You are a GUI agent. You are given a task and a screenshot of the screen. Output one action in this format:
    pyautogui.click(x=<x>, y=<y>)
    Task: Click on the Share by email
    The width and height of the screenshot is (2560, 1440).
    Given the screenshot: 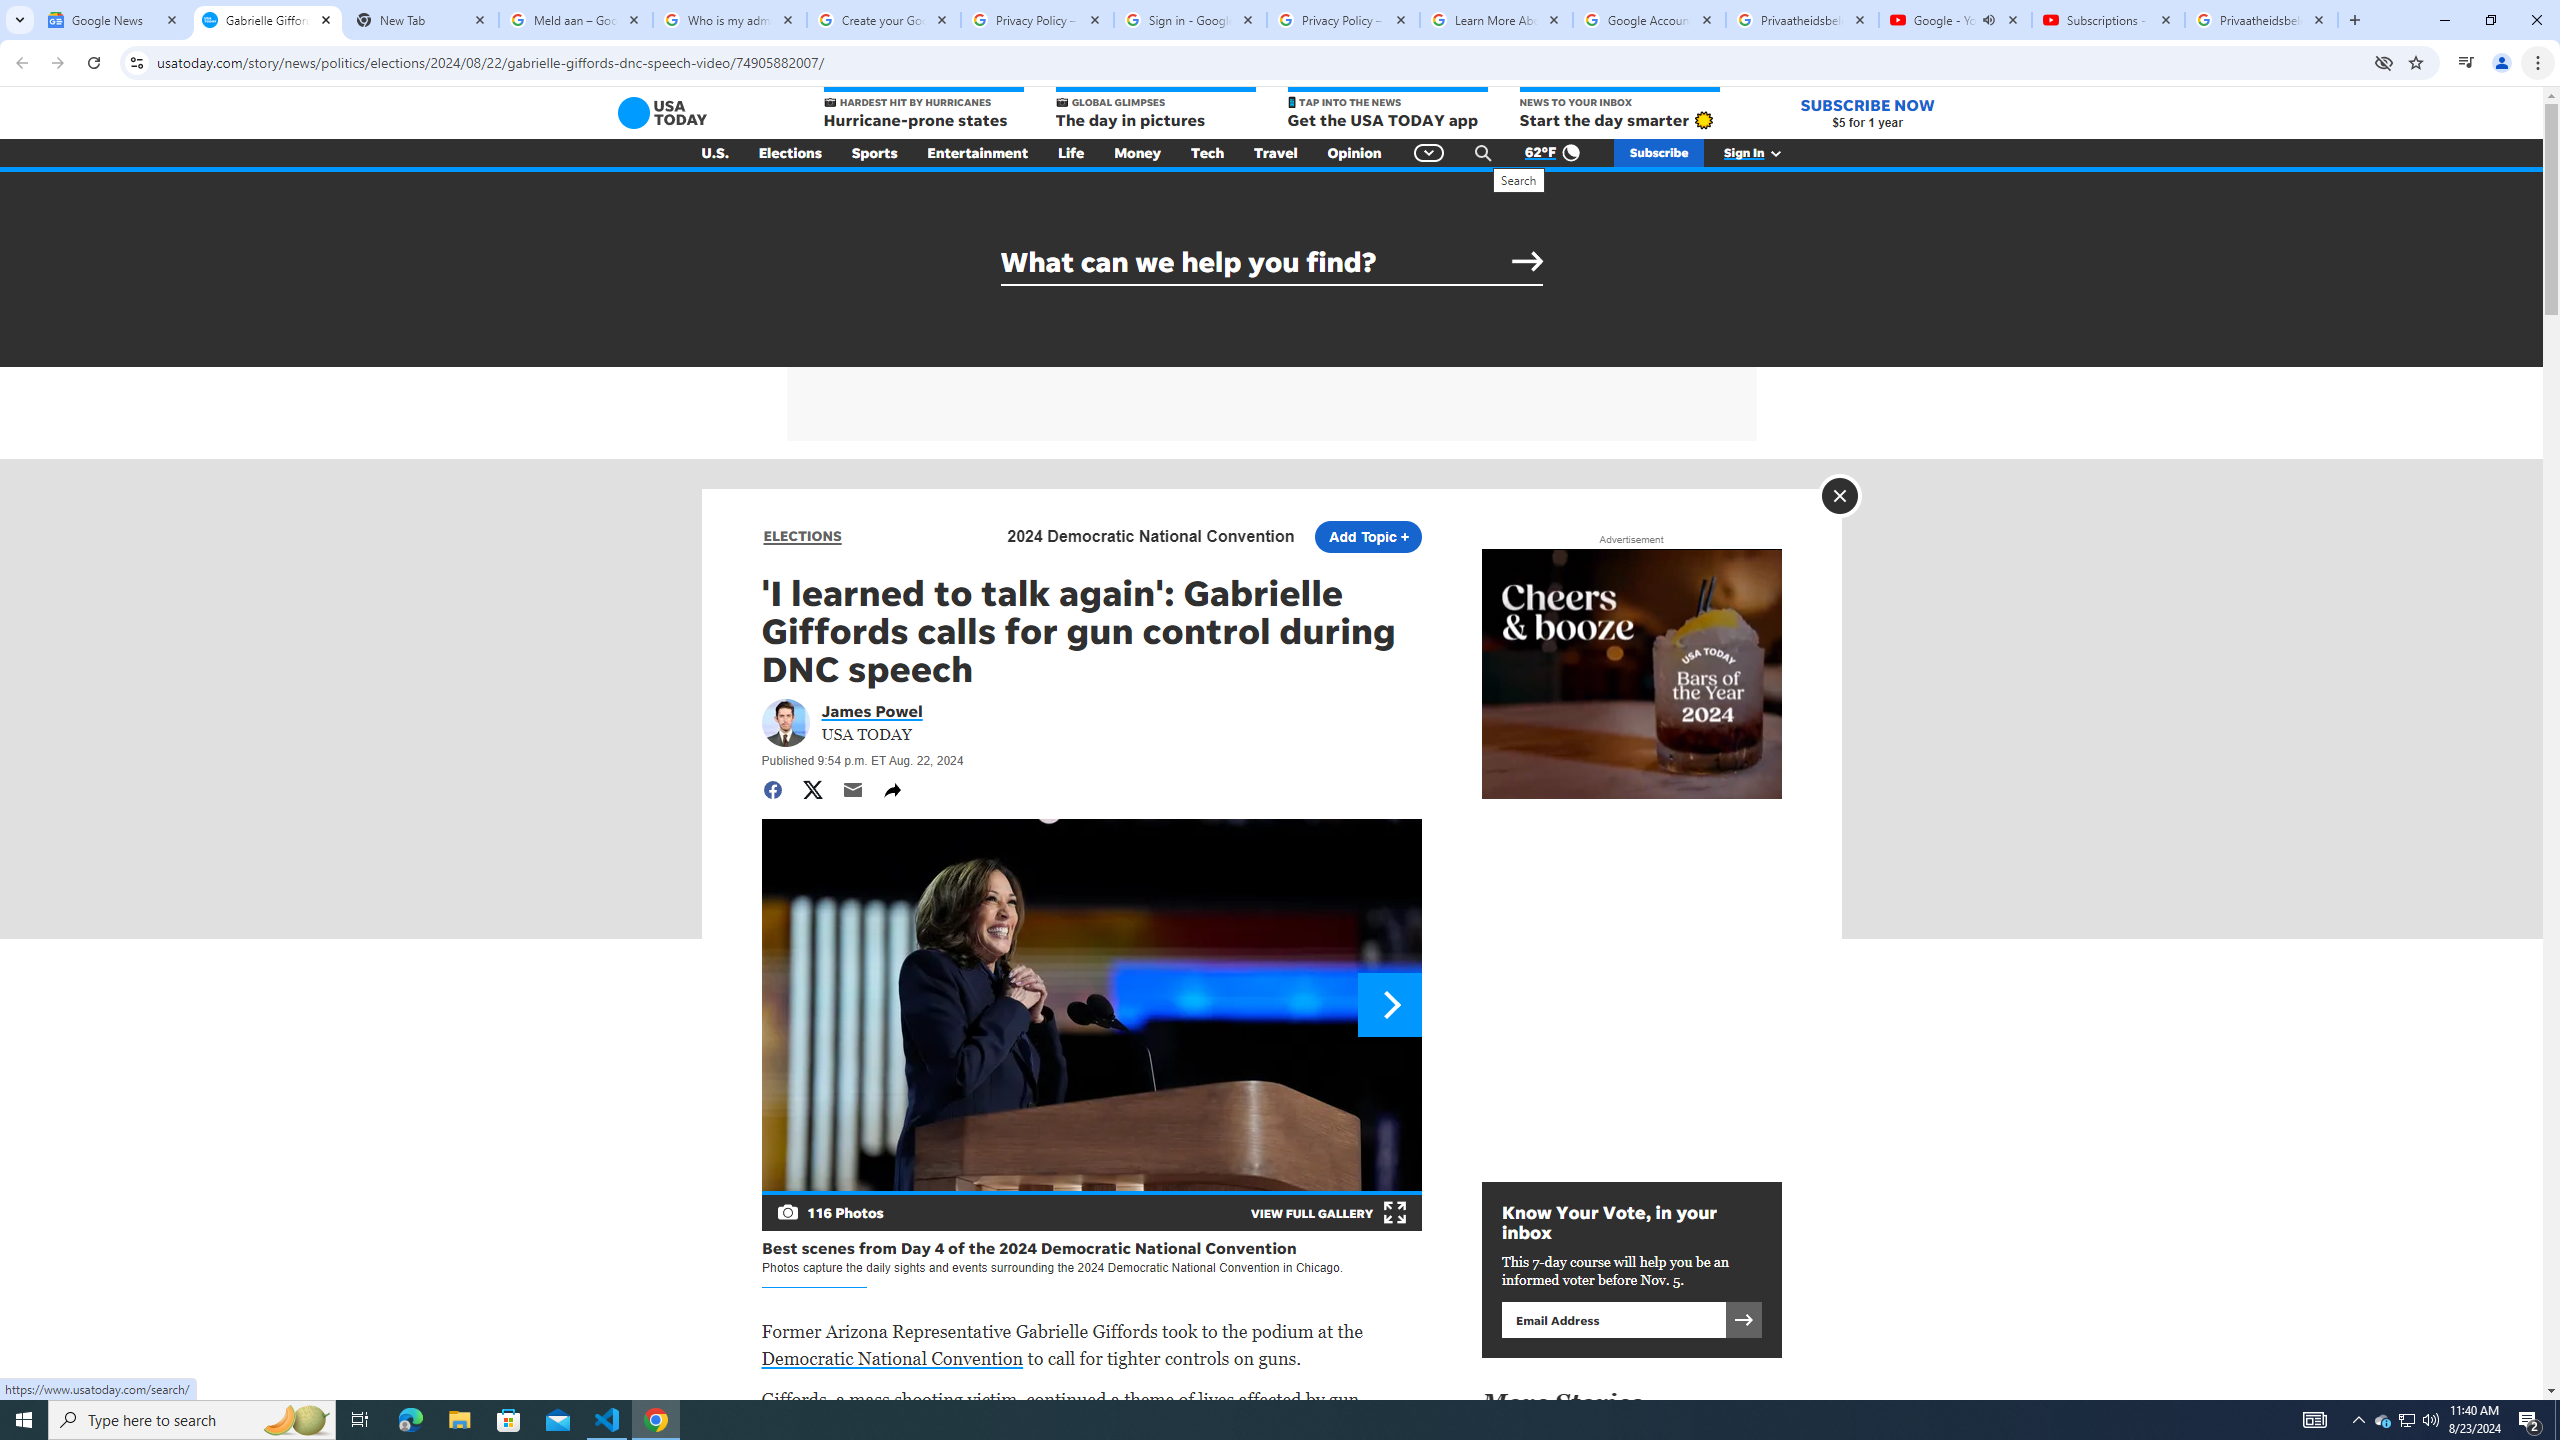 What is the action you would take?
    pyautogui.click(x=852, y=790)
    